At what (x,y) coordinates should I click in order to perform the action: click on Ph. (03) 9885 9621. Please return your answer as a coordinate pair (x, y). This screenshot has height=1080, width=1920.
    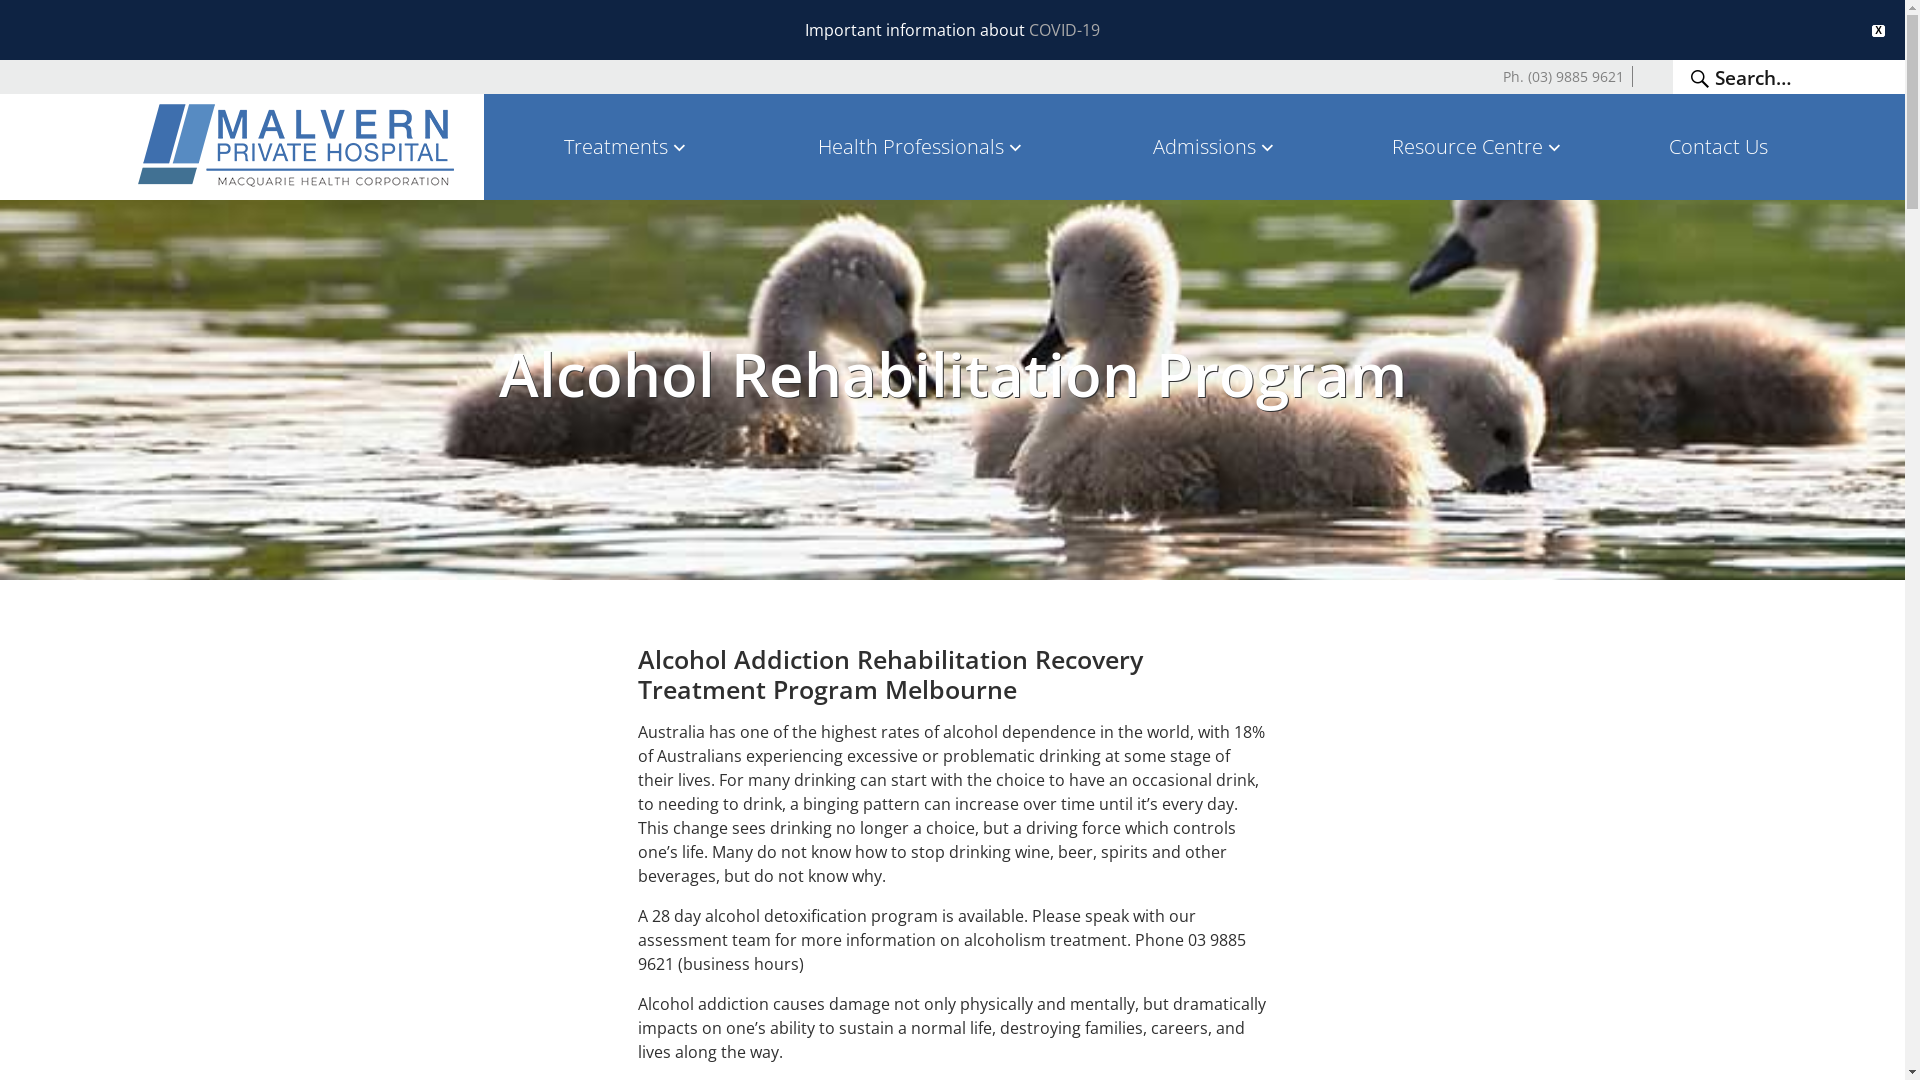
    Looking at the image, I should click on (1564, 76).